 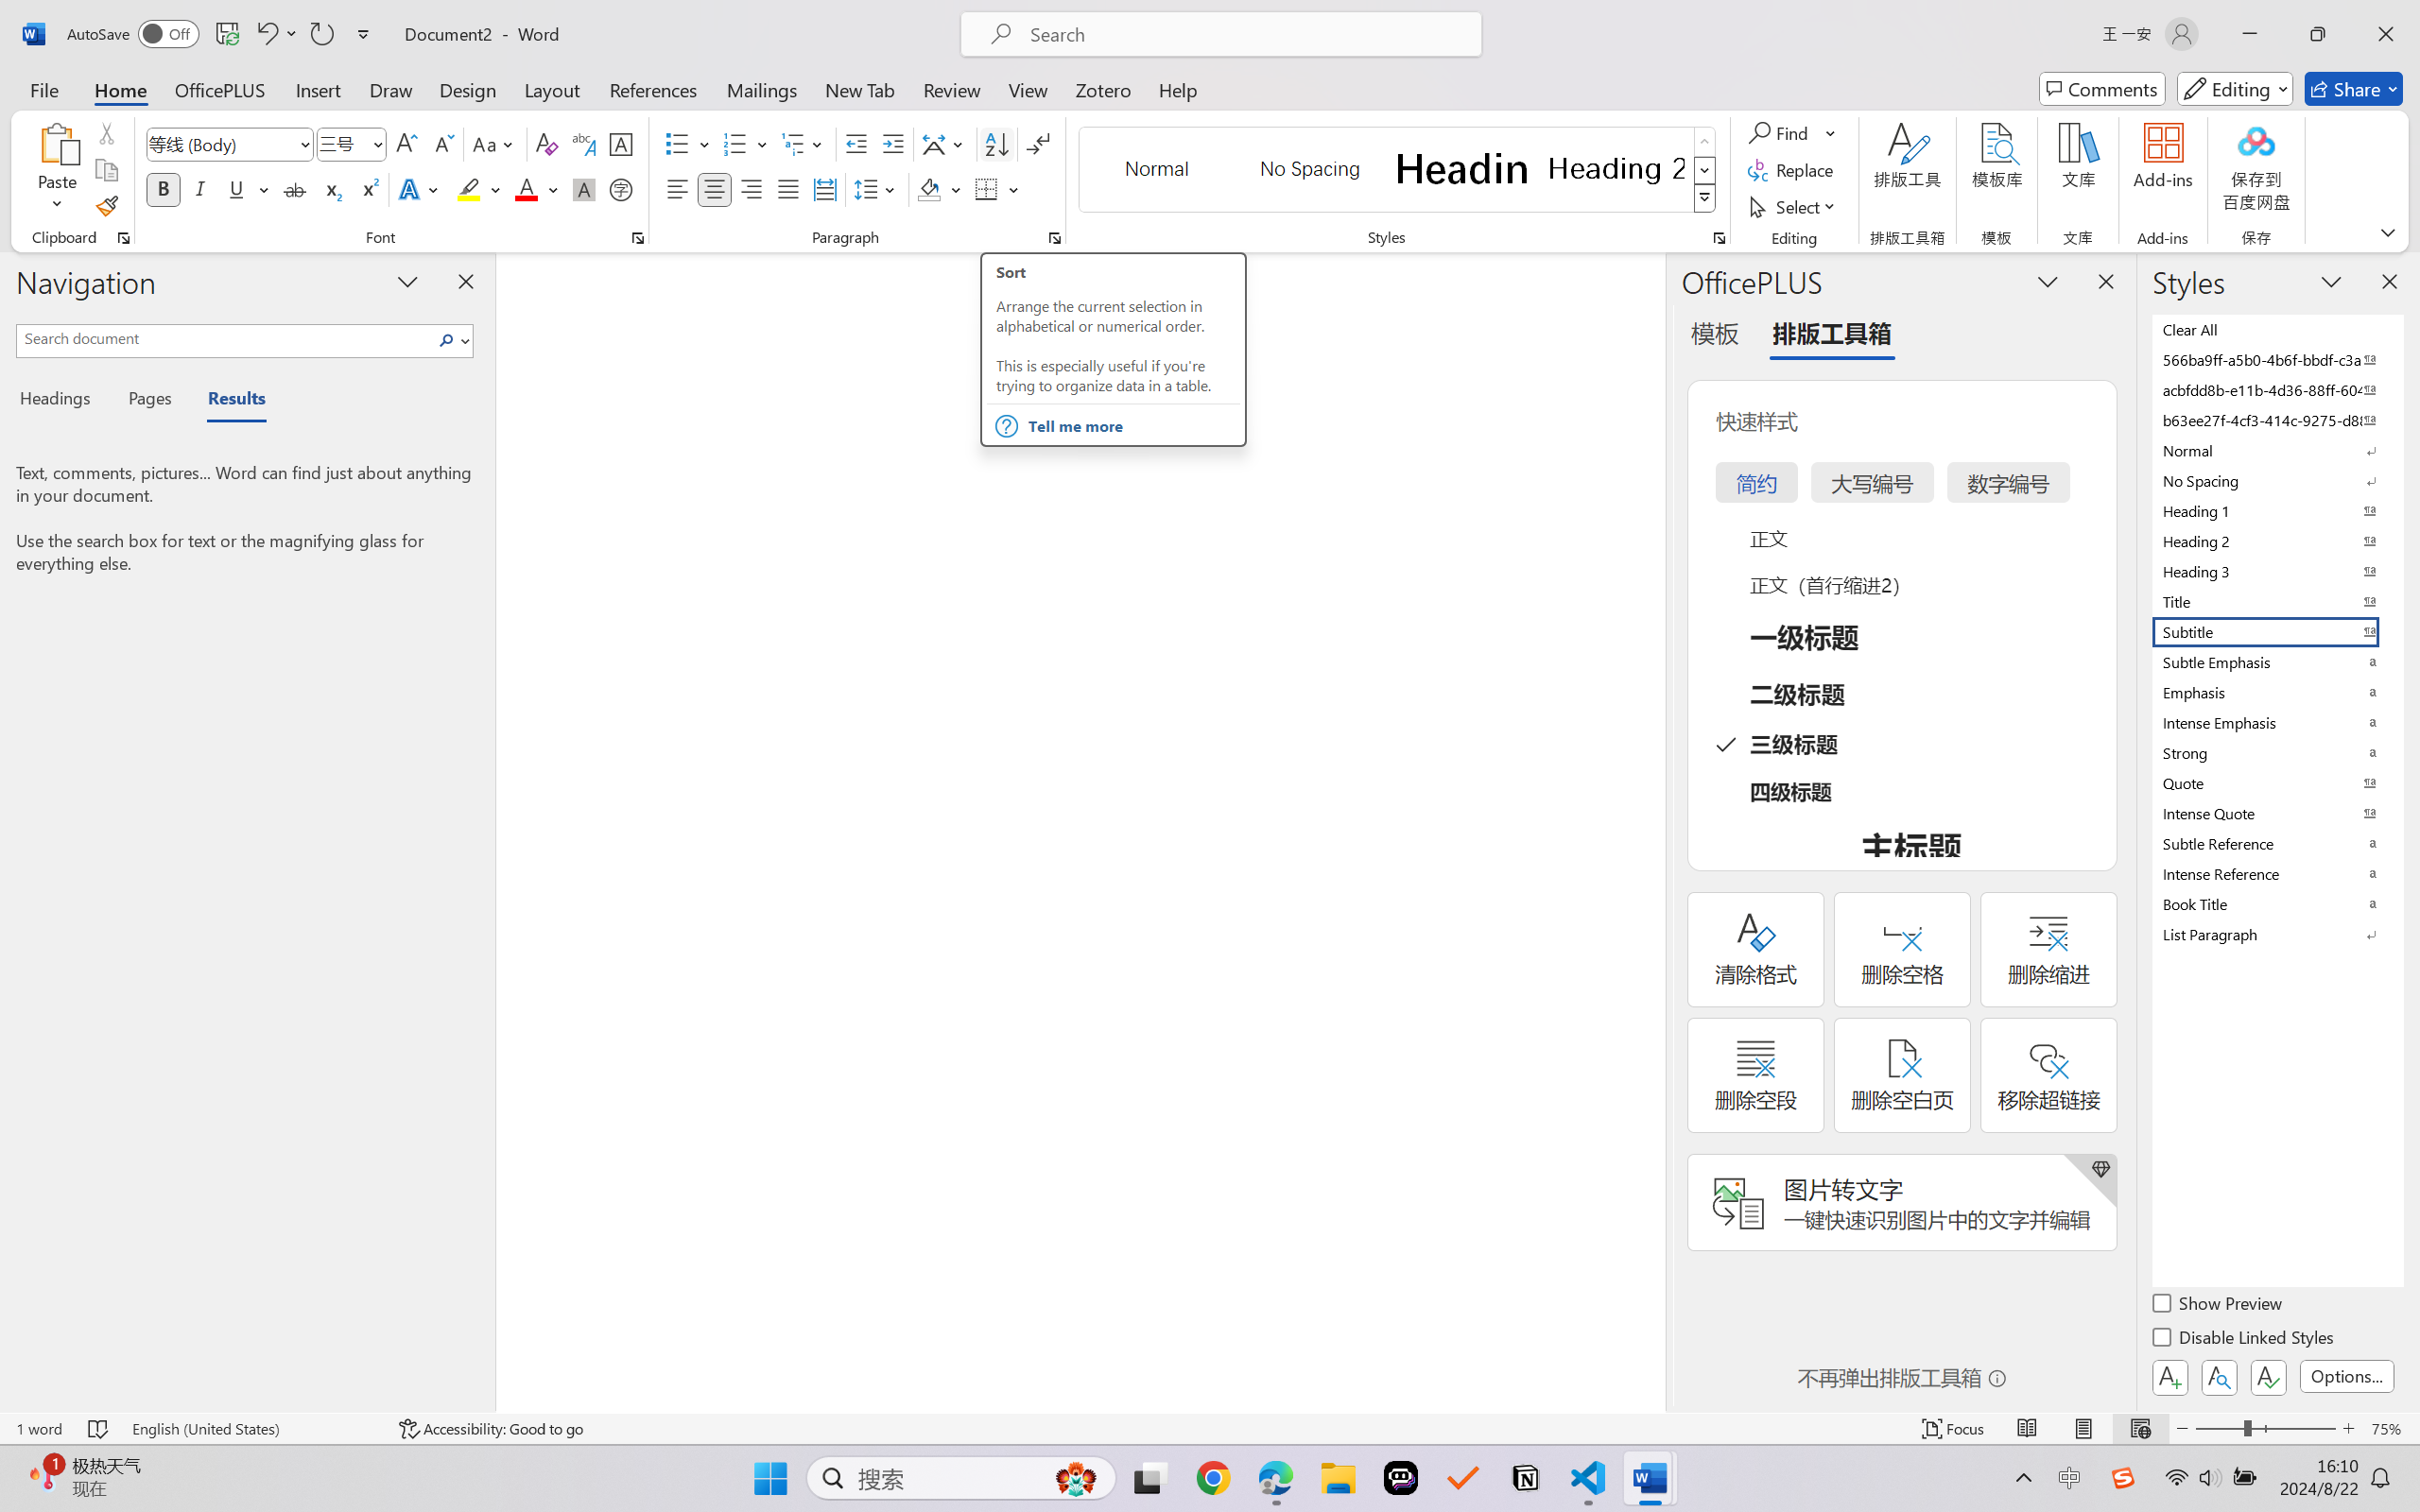 I want to click on Explorer actions, so click(x=197, y=55).